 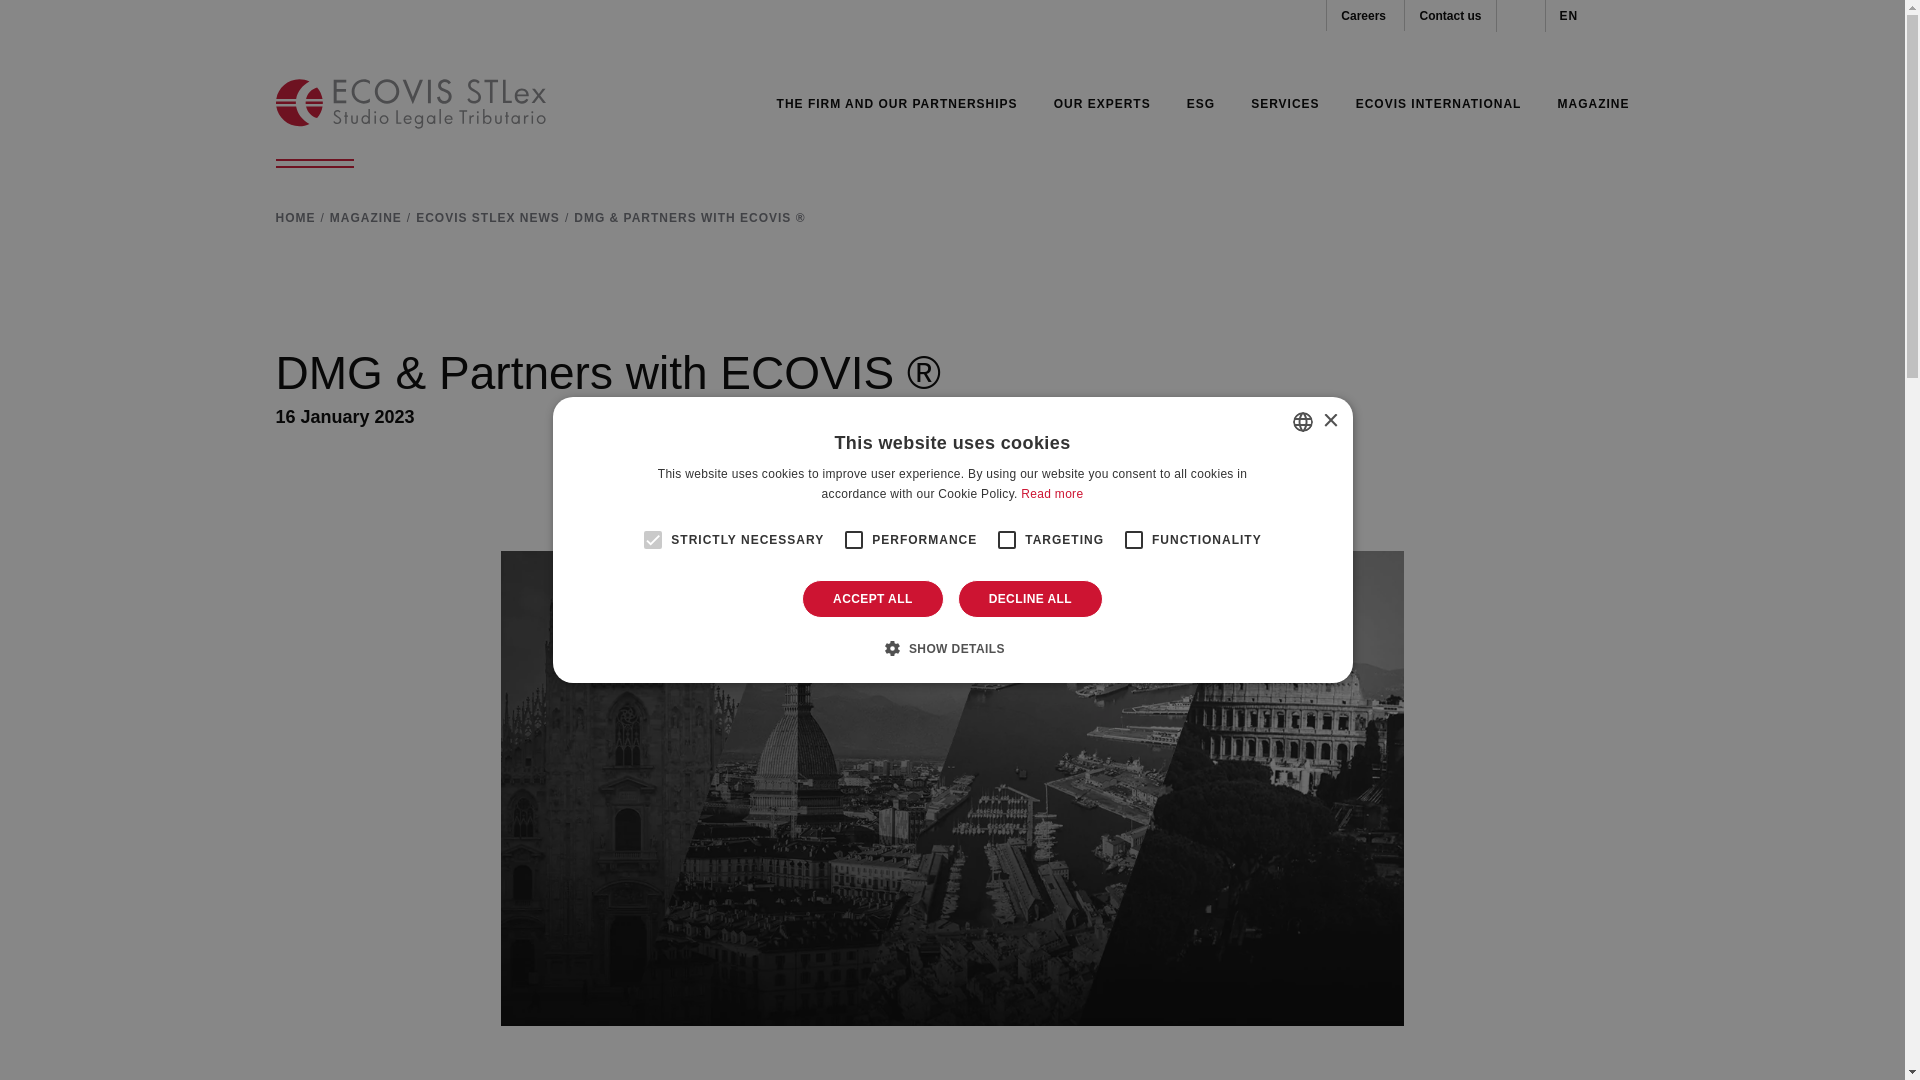 What do you see at coordinates (1102, 103) in the screenshot?
I see `OUR EXPERTS` at bounding box center [1102, 103].